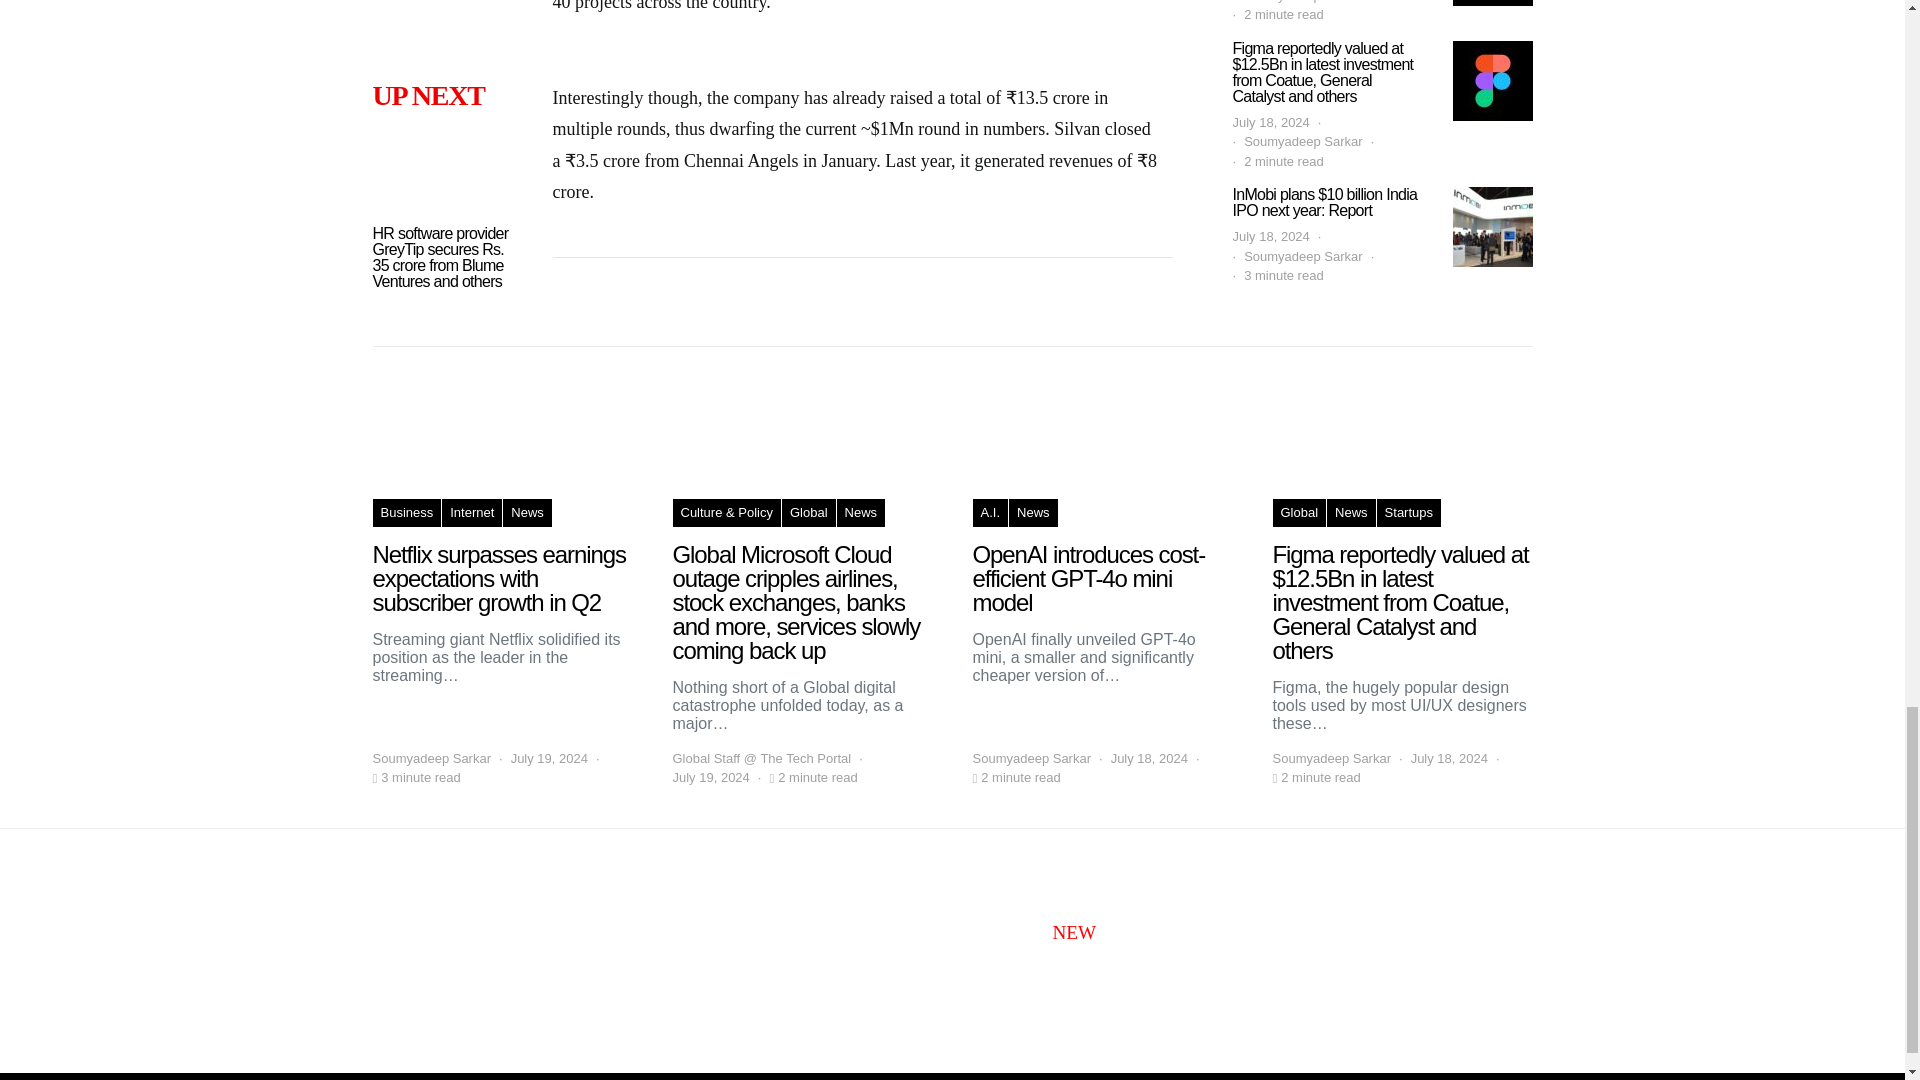  Describe the element at coordinates (1330, 758) in the screenshot. I see `View all posts by Soumyadeep Sarkar` at that location.